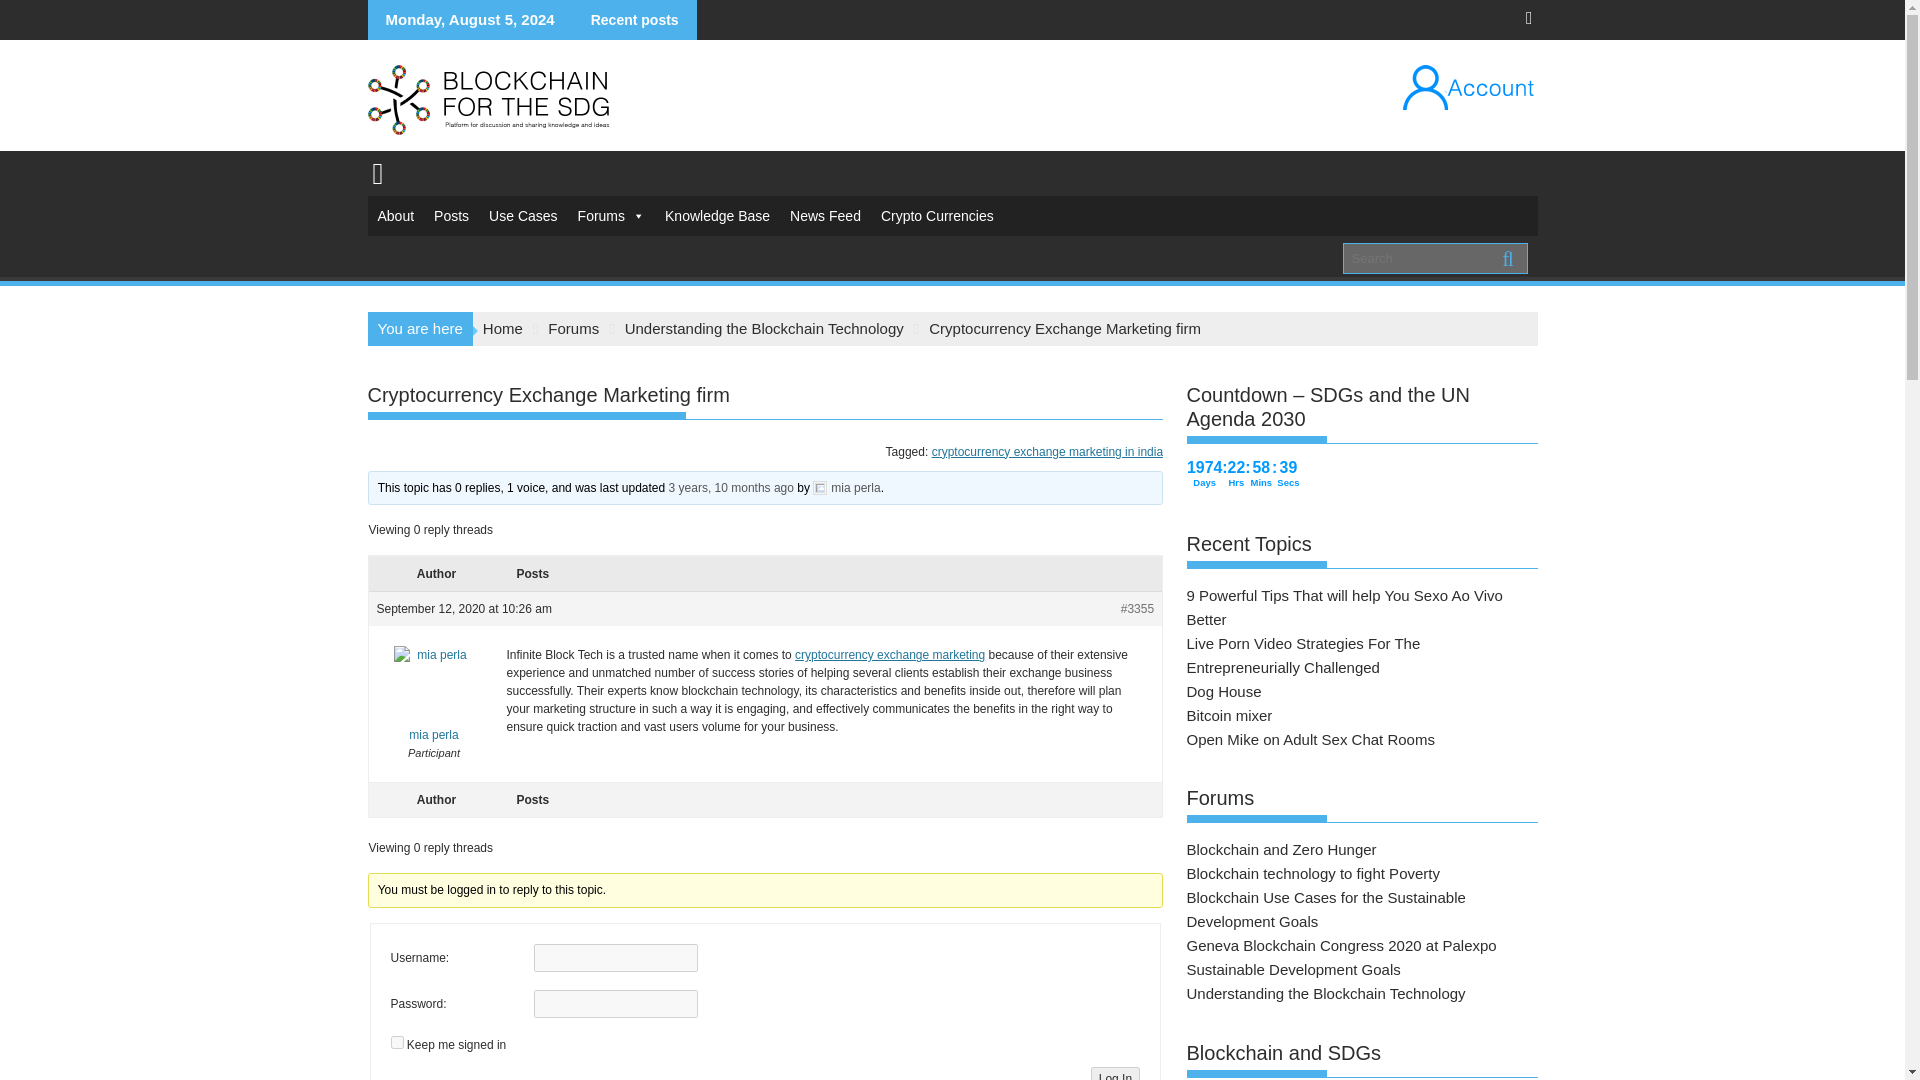 This screenshot has width=1920, height=1080. Describe the element at coordinates (1310, 738) in the screenshot. I see `Open Mike on Adult Sex Chat Rooms` at that location.